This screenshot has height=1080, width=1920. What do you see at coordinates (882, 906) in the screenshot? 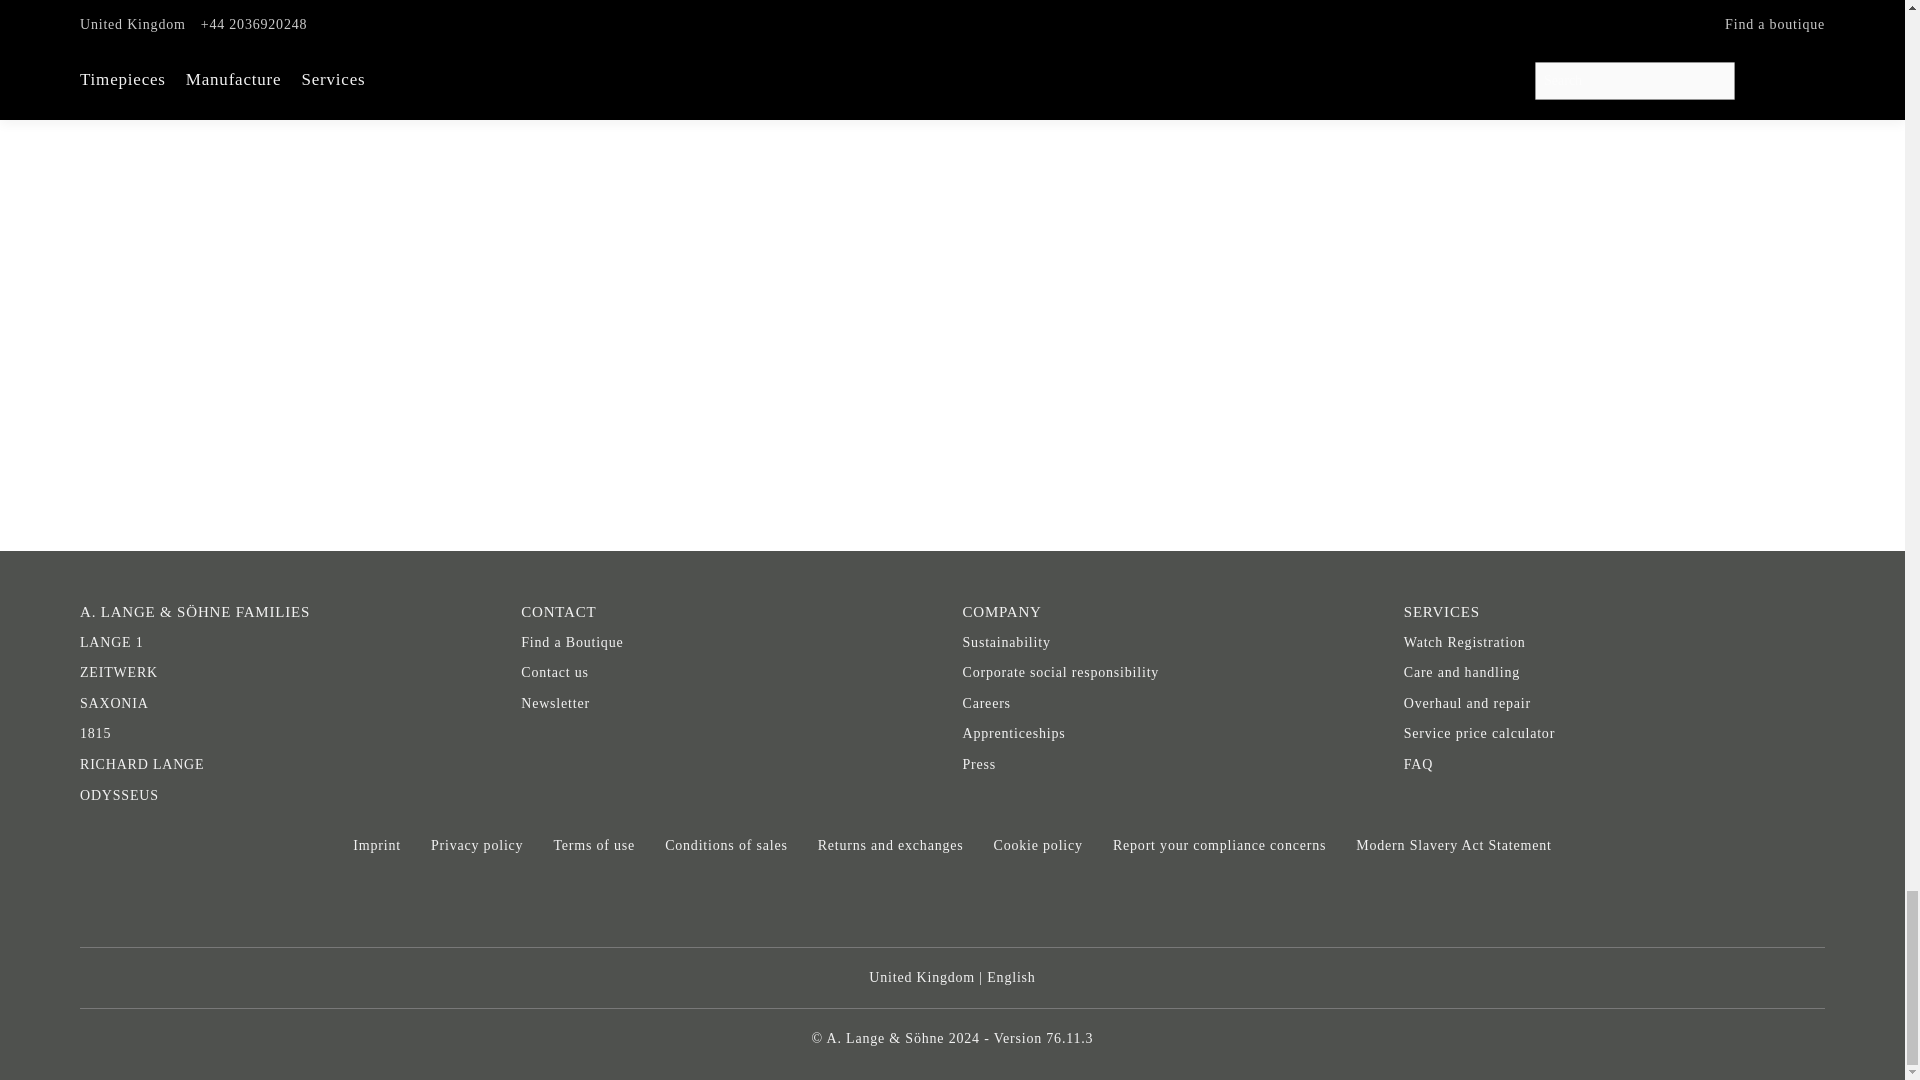
I see `Linkedin` at bounding box center [882, 906].